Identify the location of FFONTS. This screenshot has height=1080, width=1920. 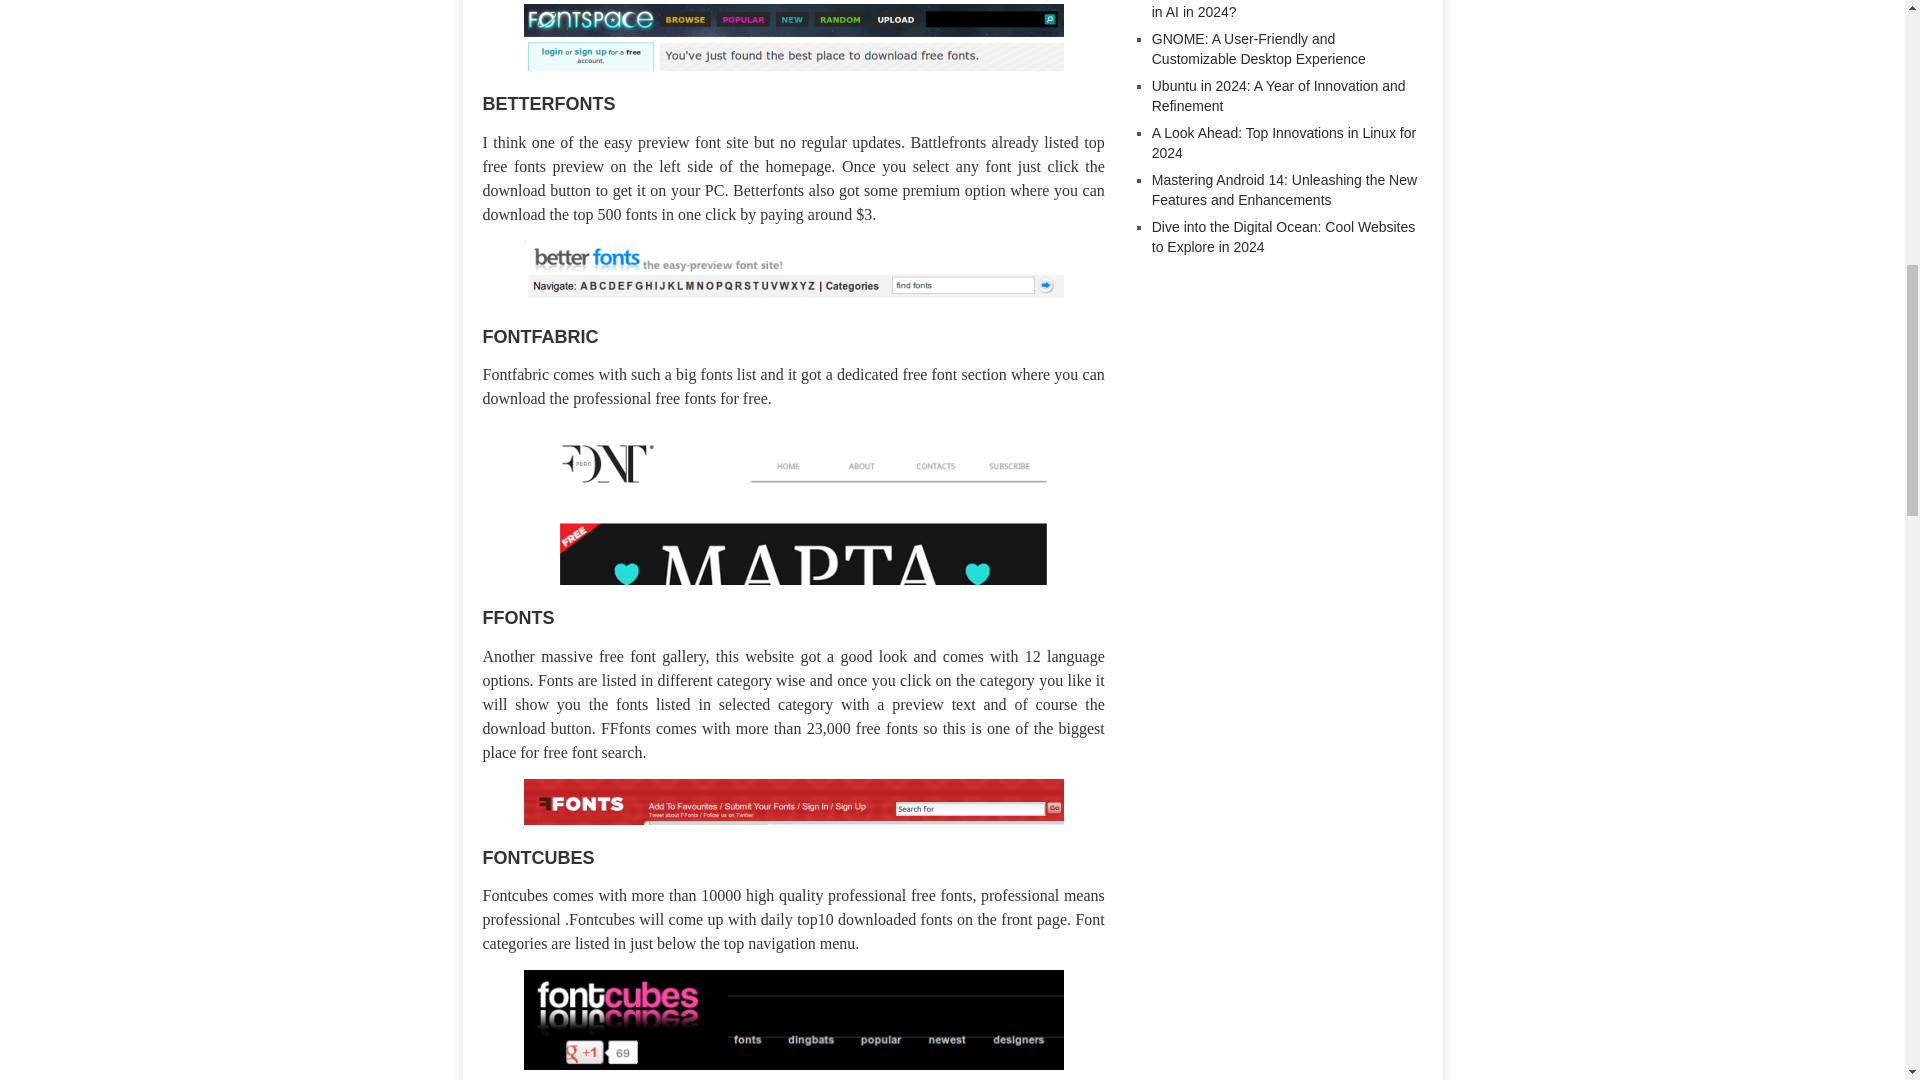
(518, 614).